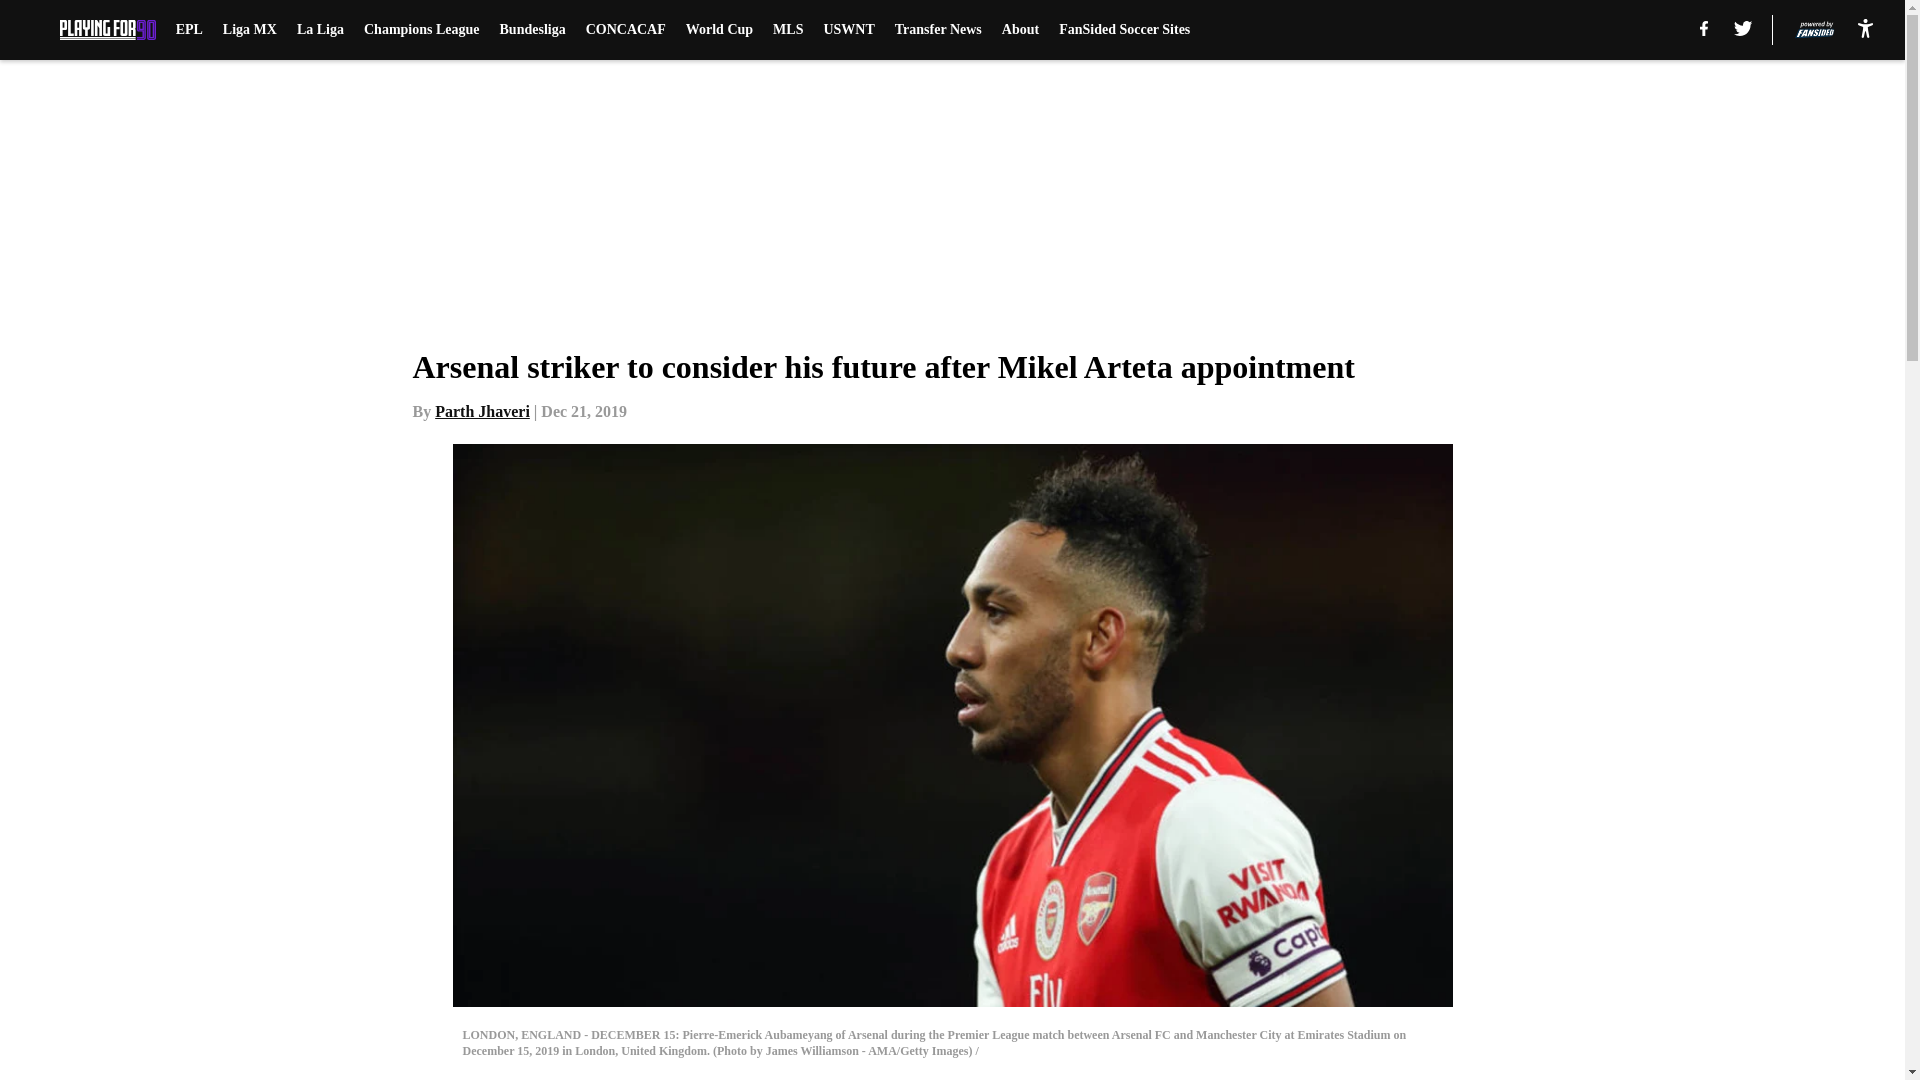 This screenshot has width=1920, height=1080. Describe the element at coordinates (482, 411) in the screenshot. I see `Parth Jhaveri` at that location.